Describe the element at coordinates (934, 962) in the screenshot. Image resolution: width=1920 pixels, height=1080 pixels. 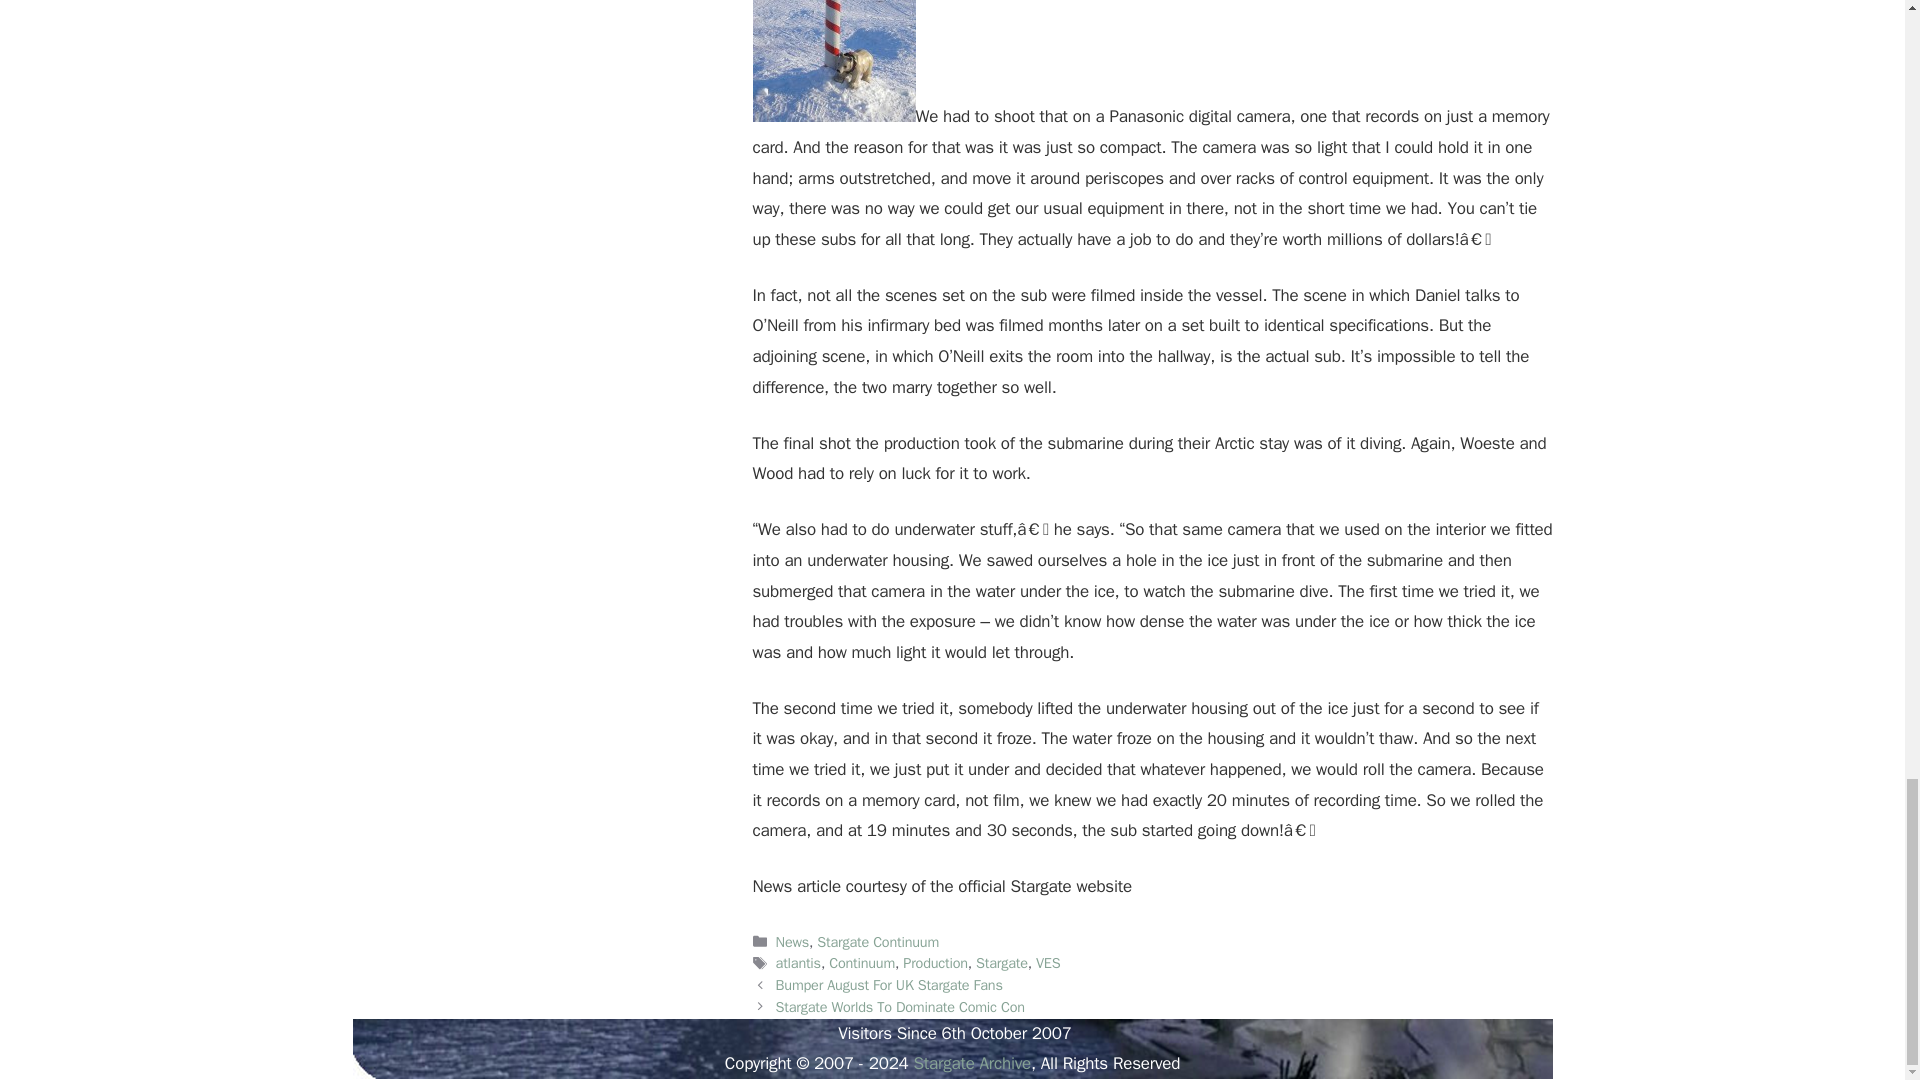
I see `Production` at that location.